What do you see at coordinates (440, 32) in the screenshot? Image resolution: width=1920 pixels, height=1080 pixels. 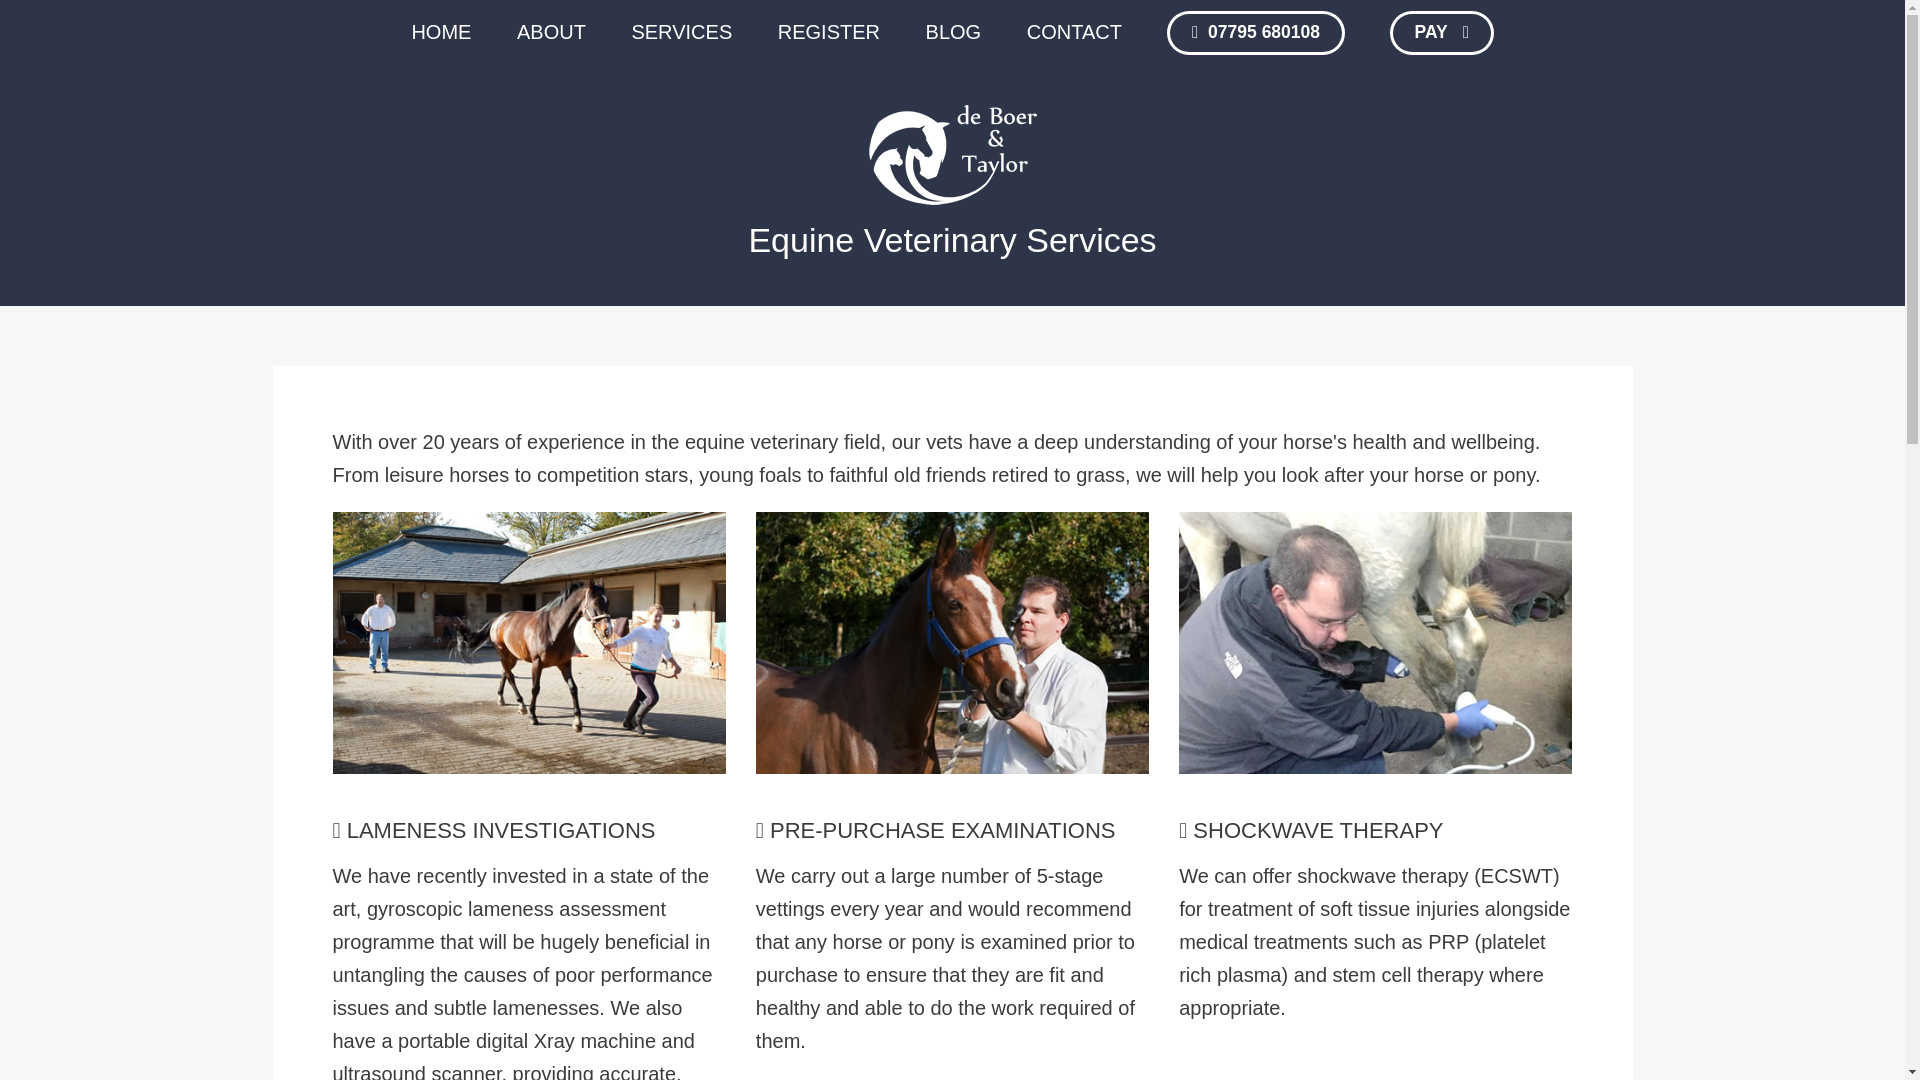 I see `HOME` at bounding box center [440, 32].